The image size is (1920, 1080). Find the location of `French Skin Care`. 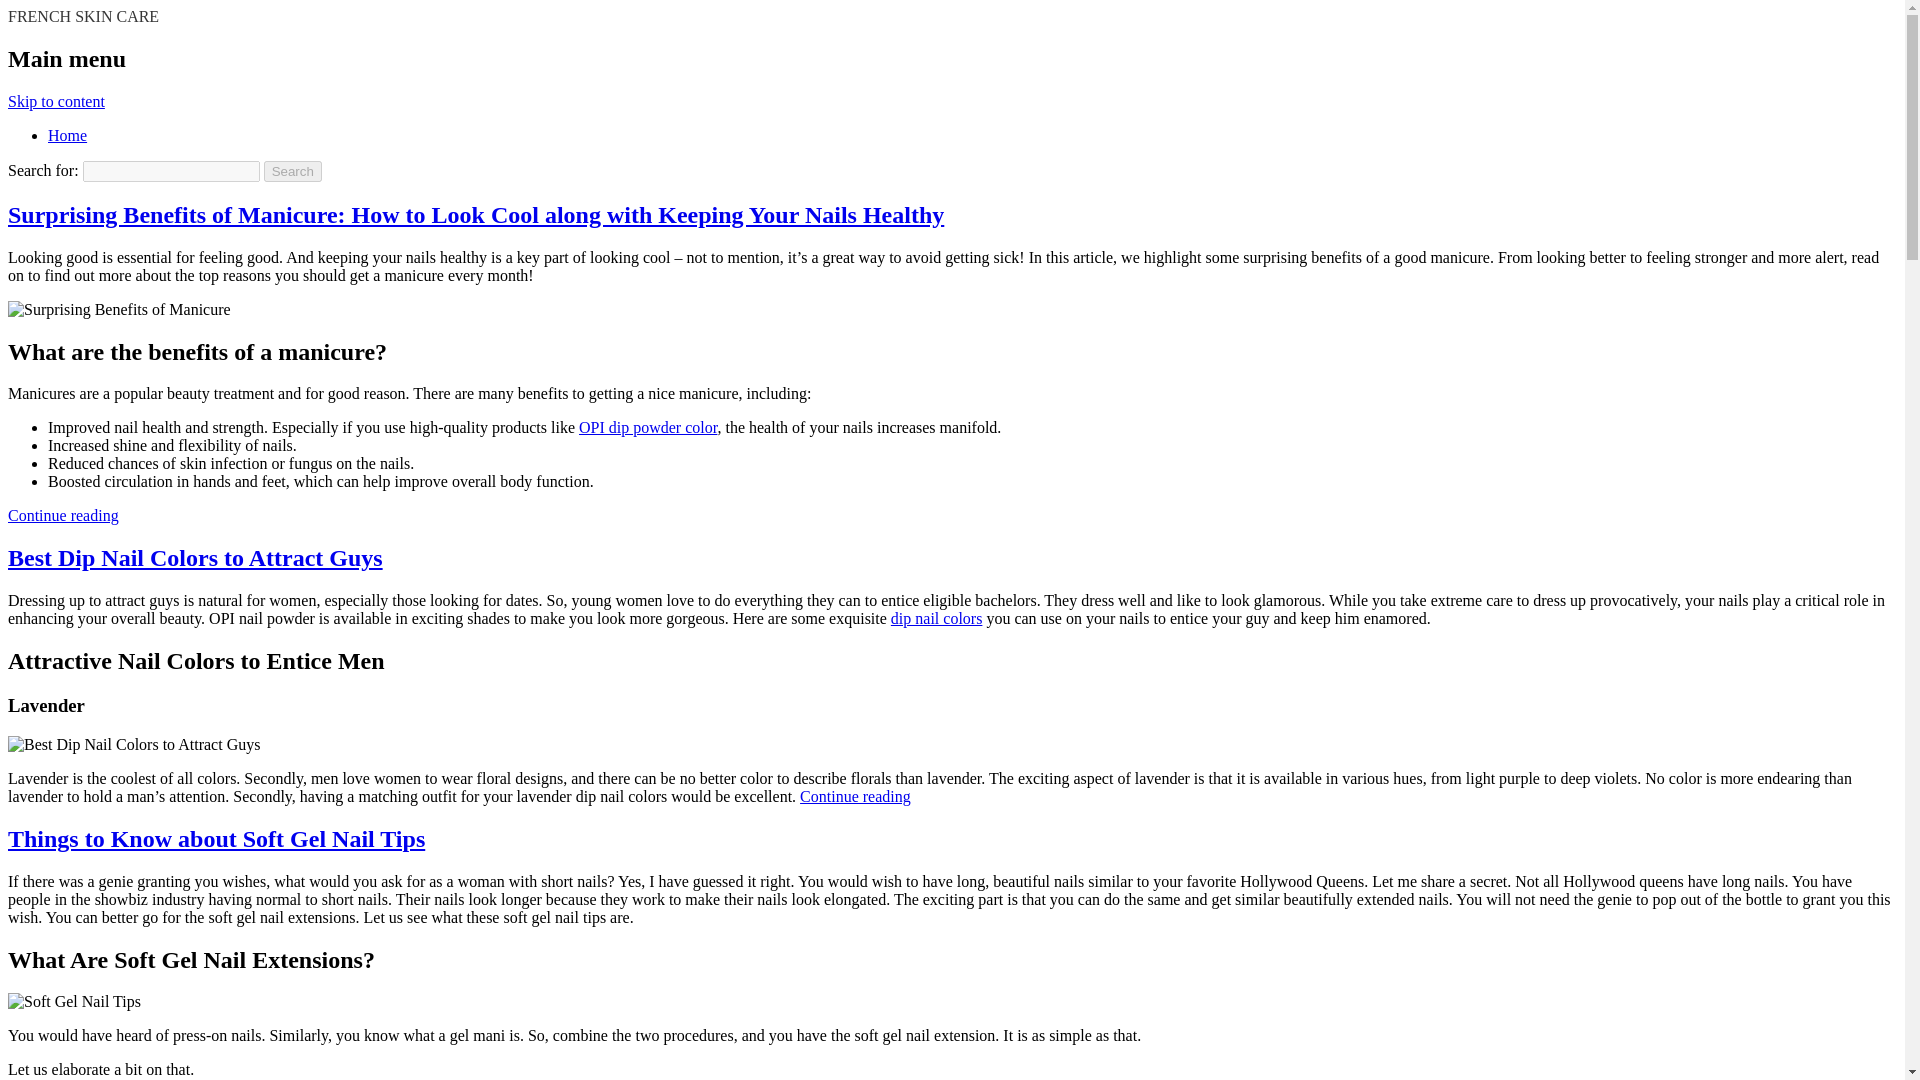

French Skin Care is located at coordinates (83, 16).